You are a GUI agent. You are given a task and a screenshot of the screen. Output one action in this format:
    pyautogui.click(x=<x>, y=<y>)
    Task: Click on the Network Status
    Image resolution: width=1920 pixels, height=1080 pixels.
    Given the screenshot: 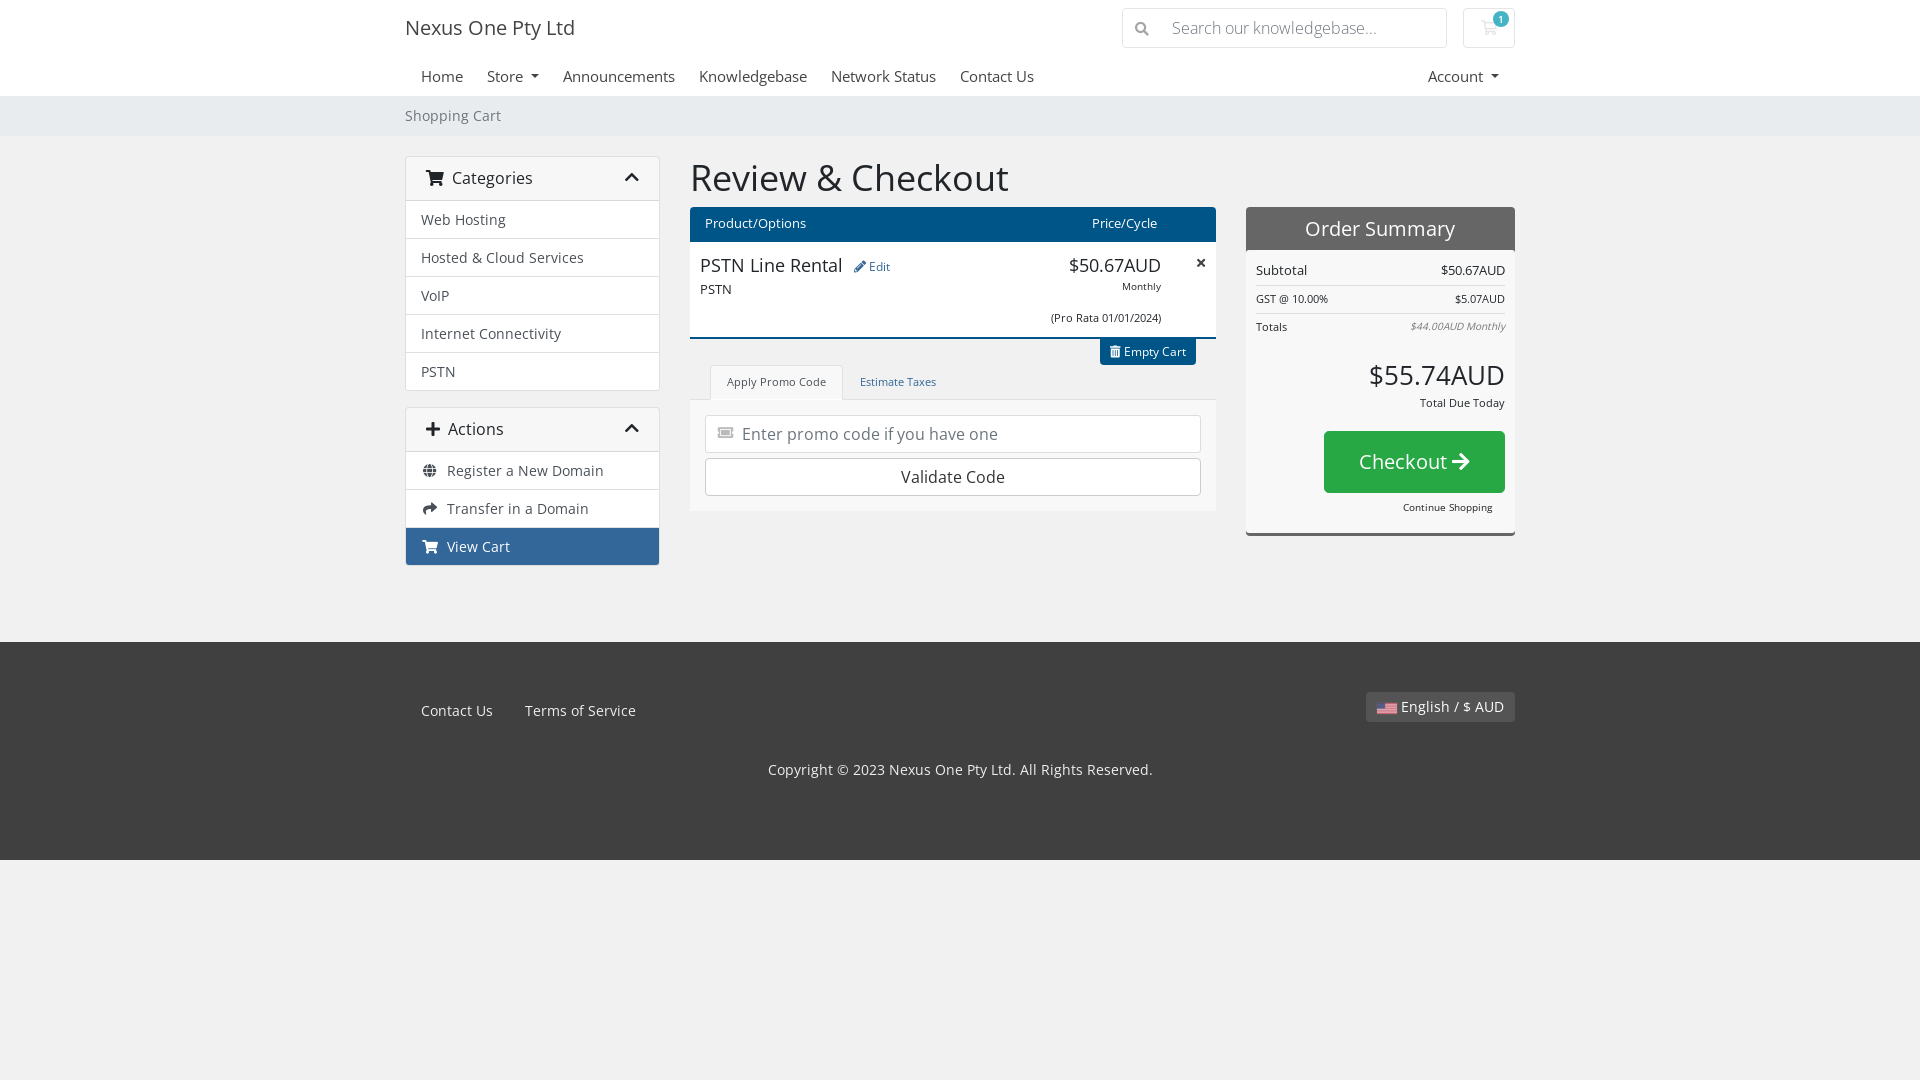 What is the action you would take?
    pyautogui.click(x=896, y=76)
    